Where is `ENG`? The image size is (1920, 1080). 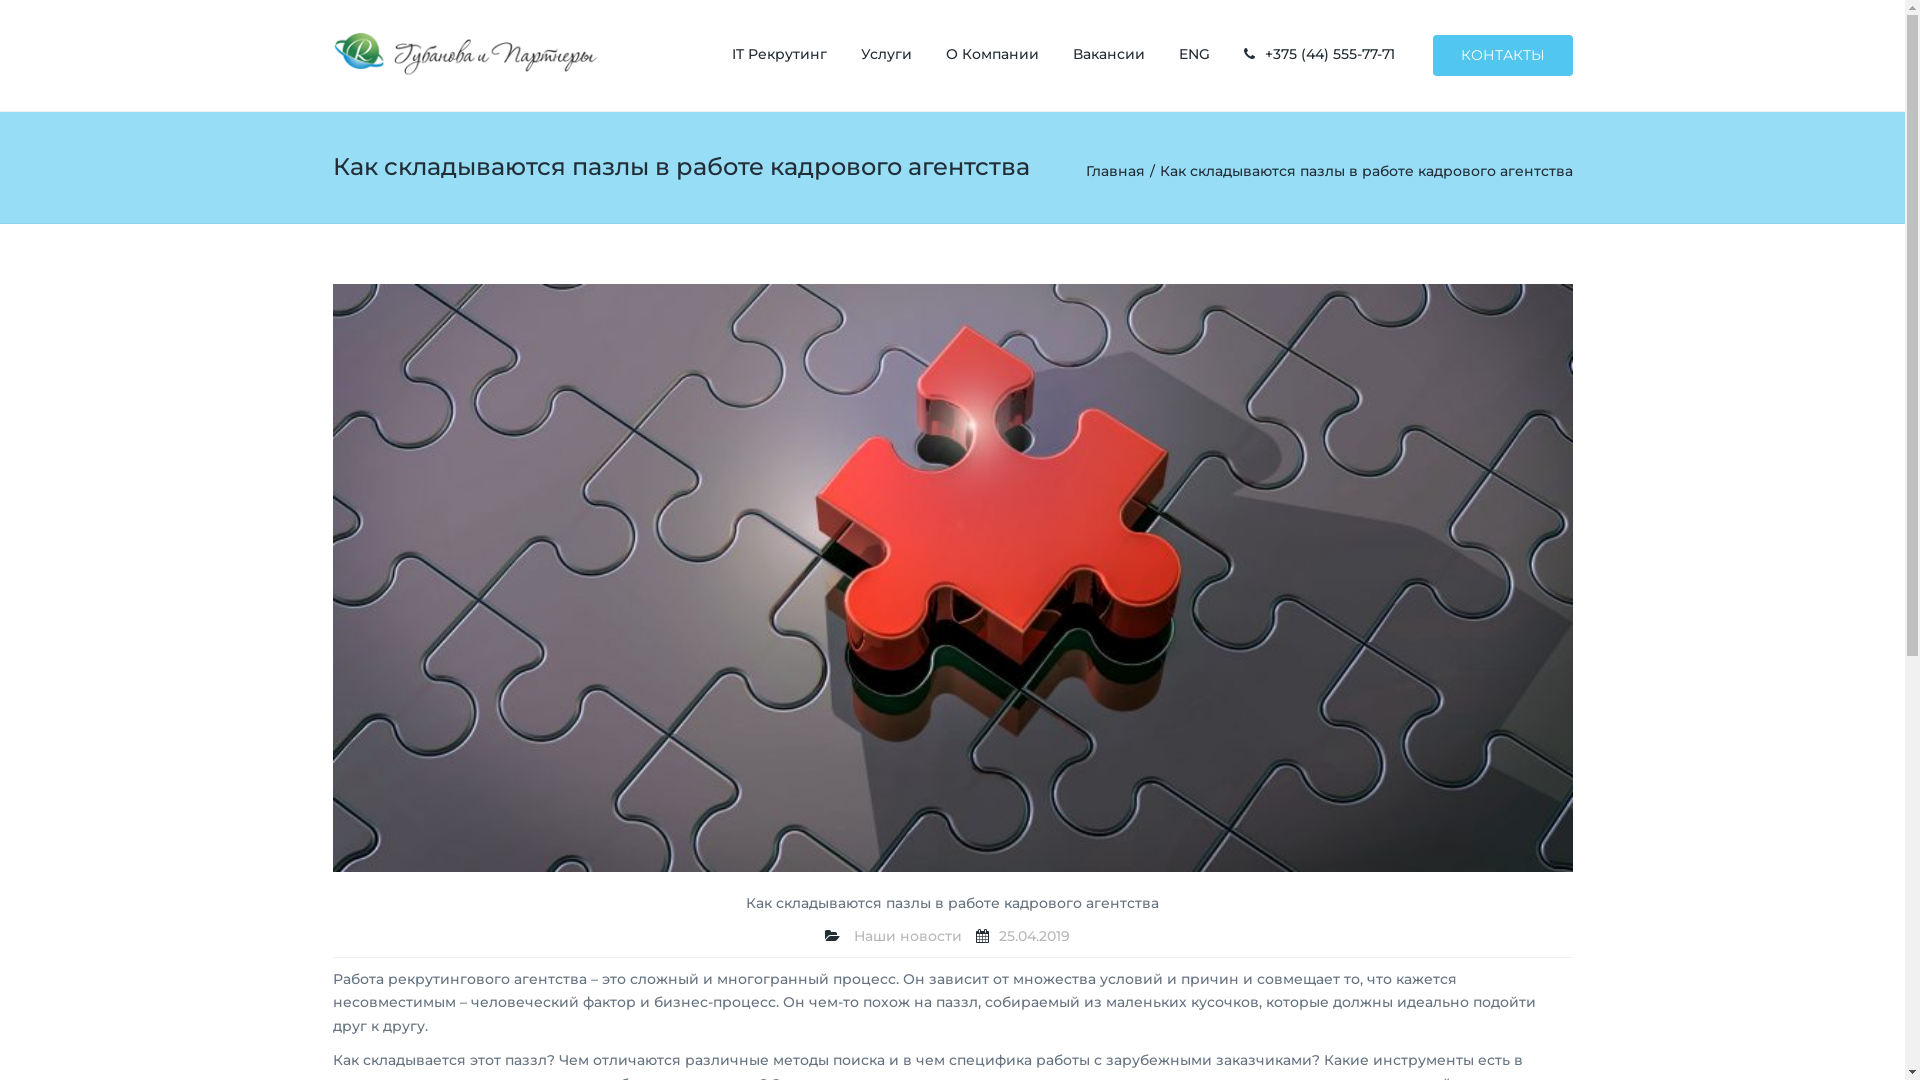
ENG is located at coordinates (1194, 54).